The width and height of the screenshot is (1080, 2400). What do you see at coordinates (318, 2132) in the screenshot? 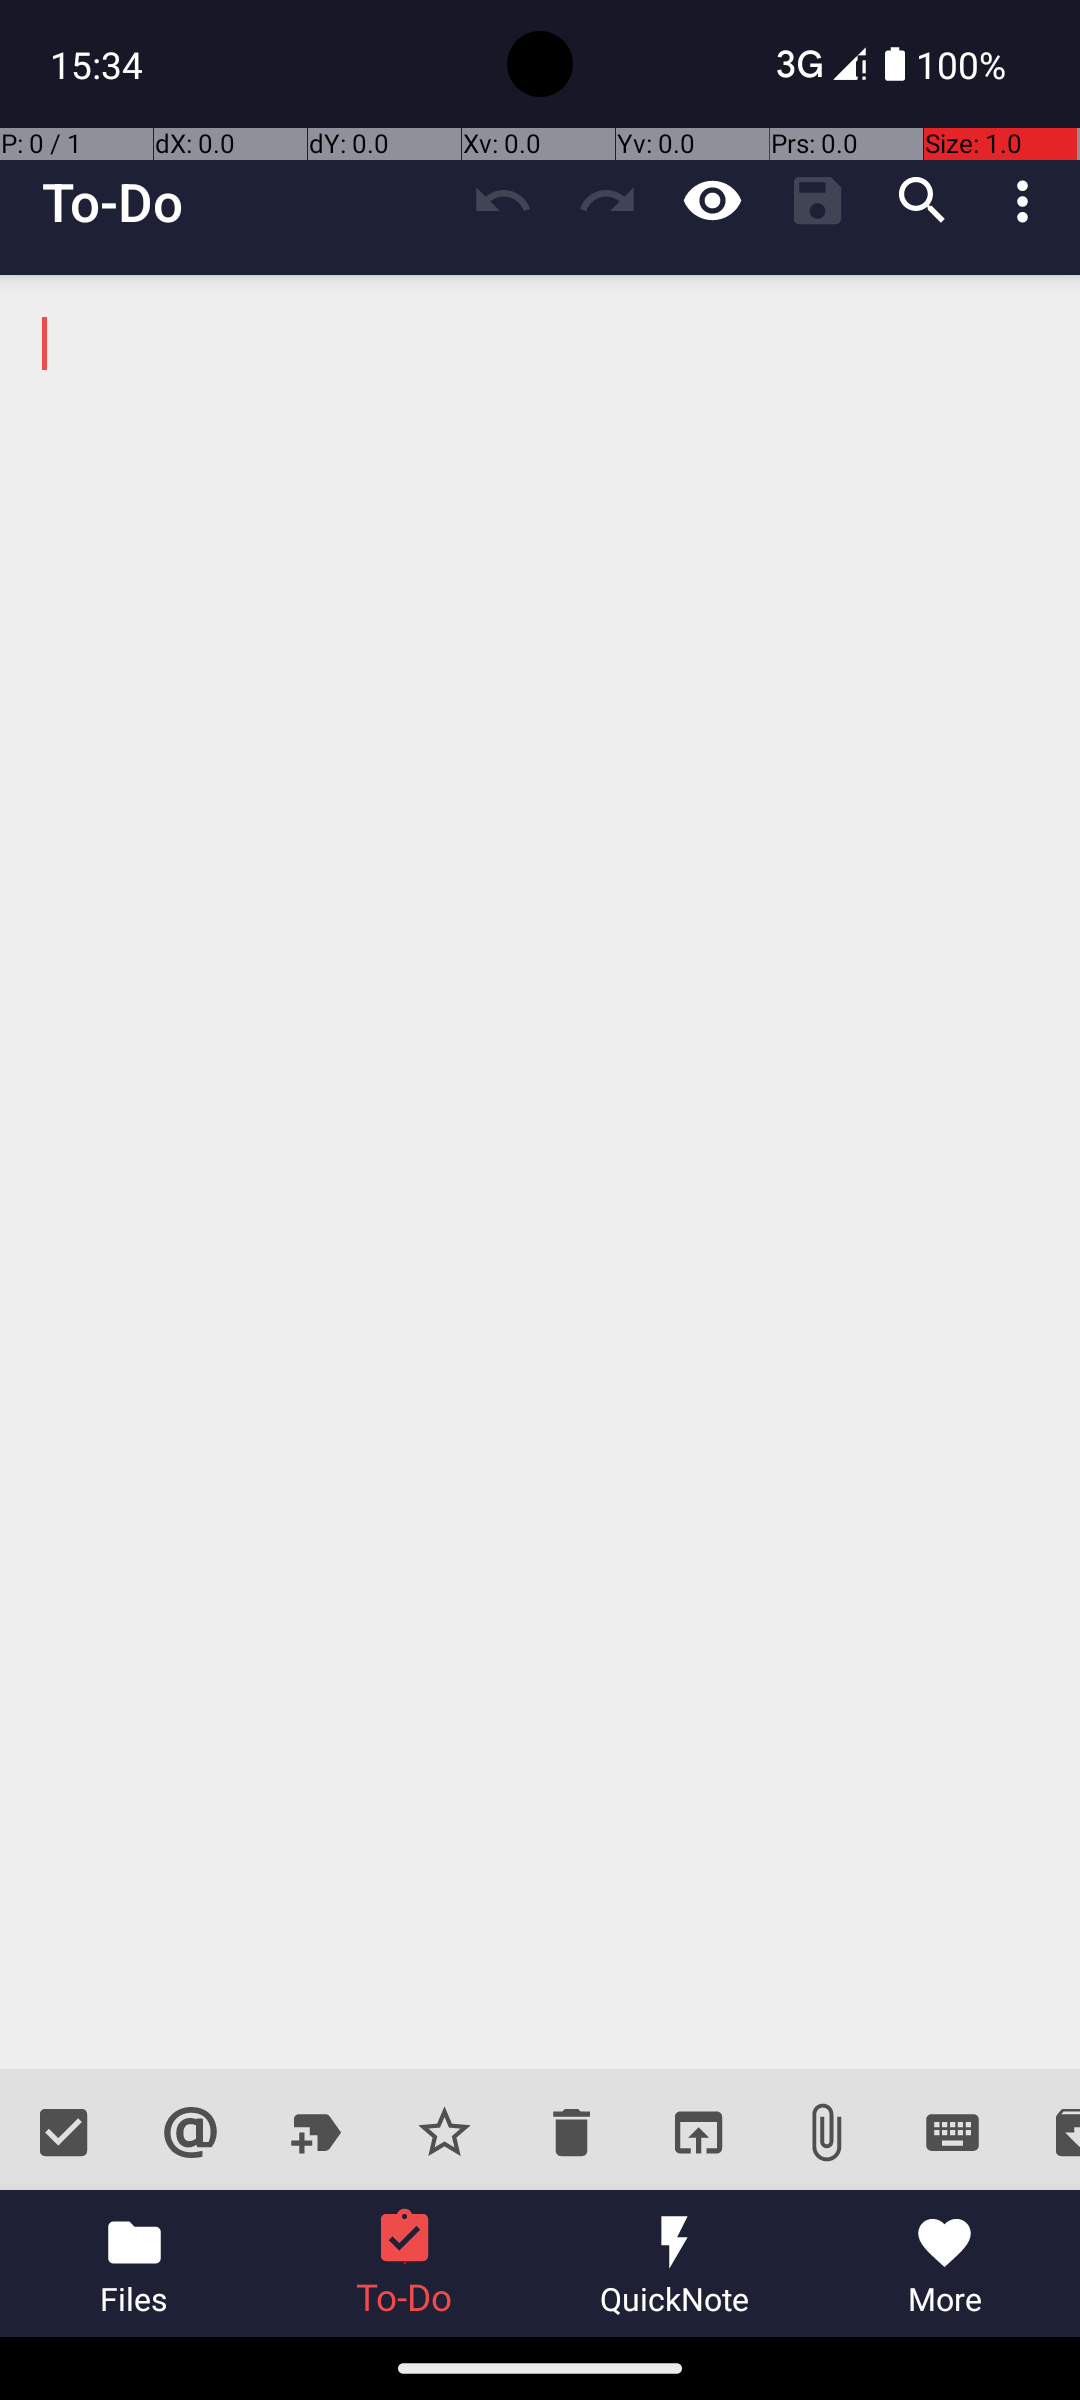
I see `Add project` at bounding box center [318, 2132].